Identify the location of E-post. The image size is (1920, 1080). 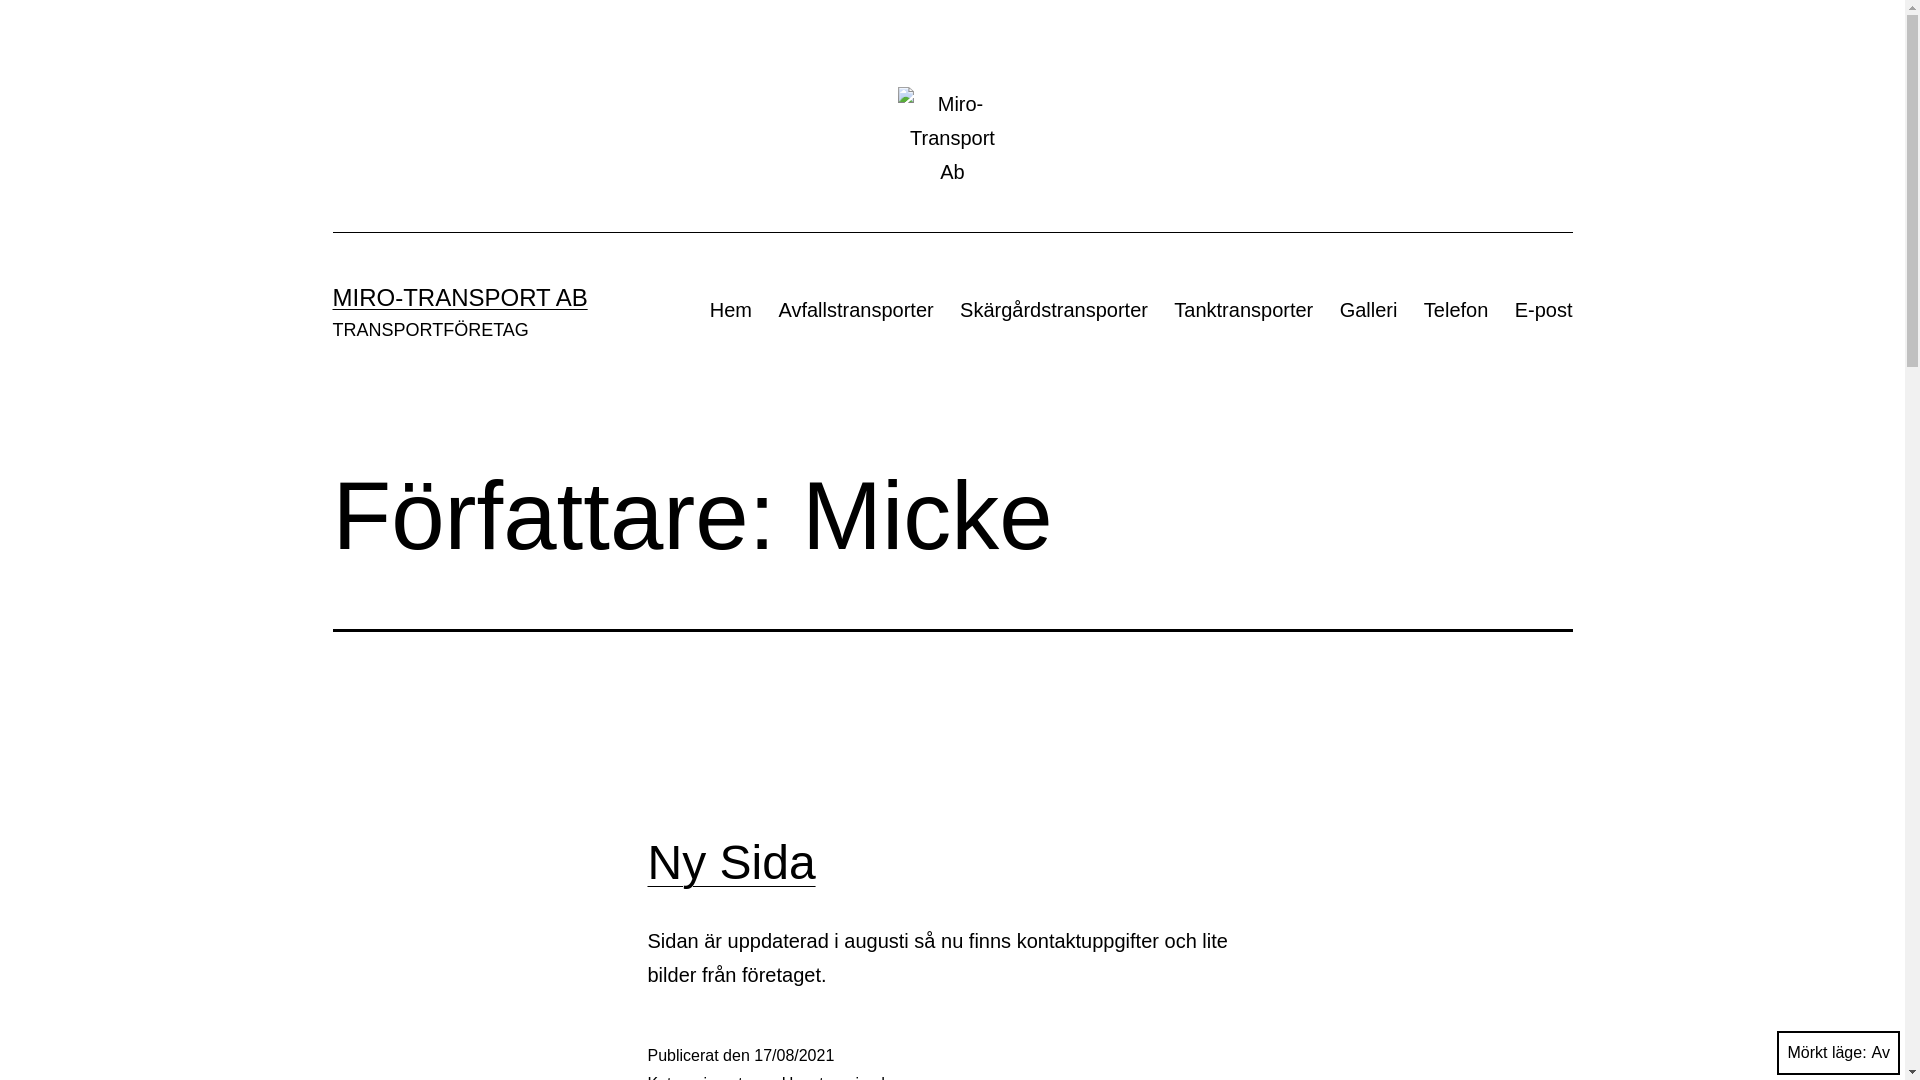
(1544, 310).